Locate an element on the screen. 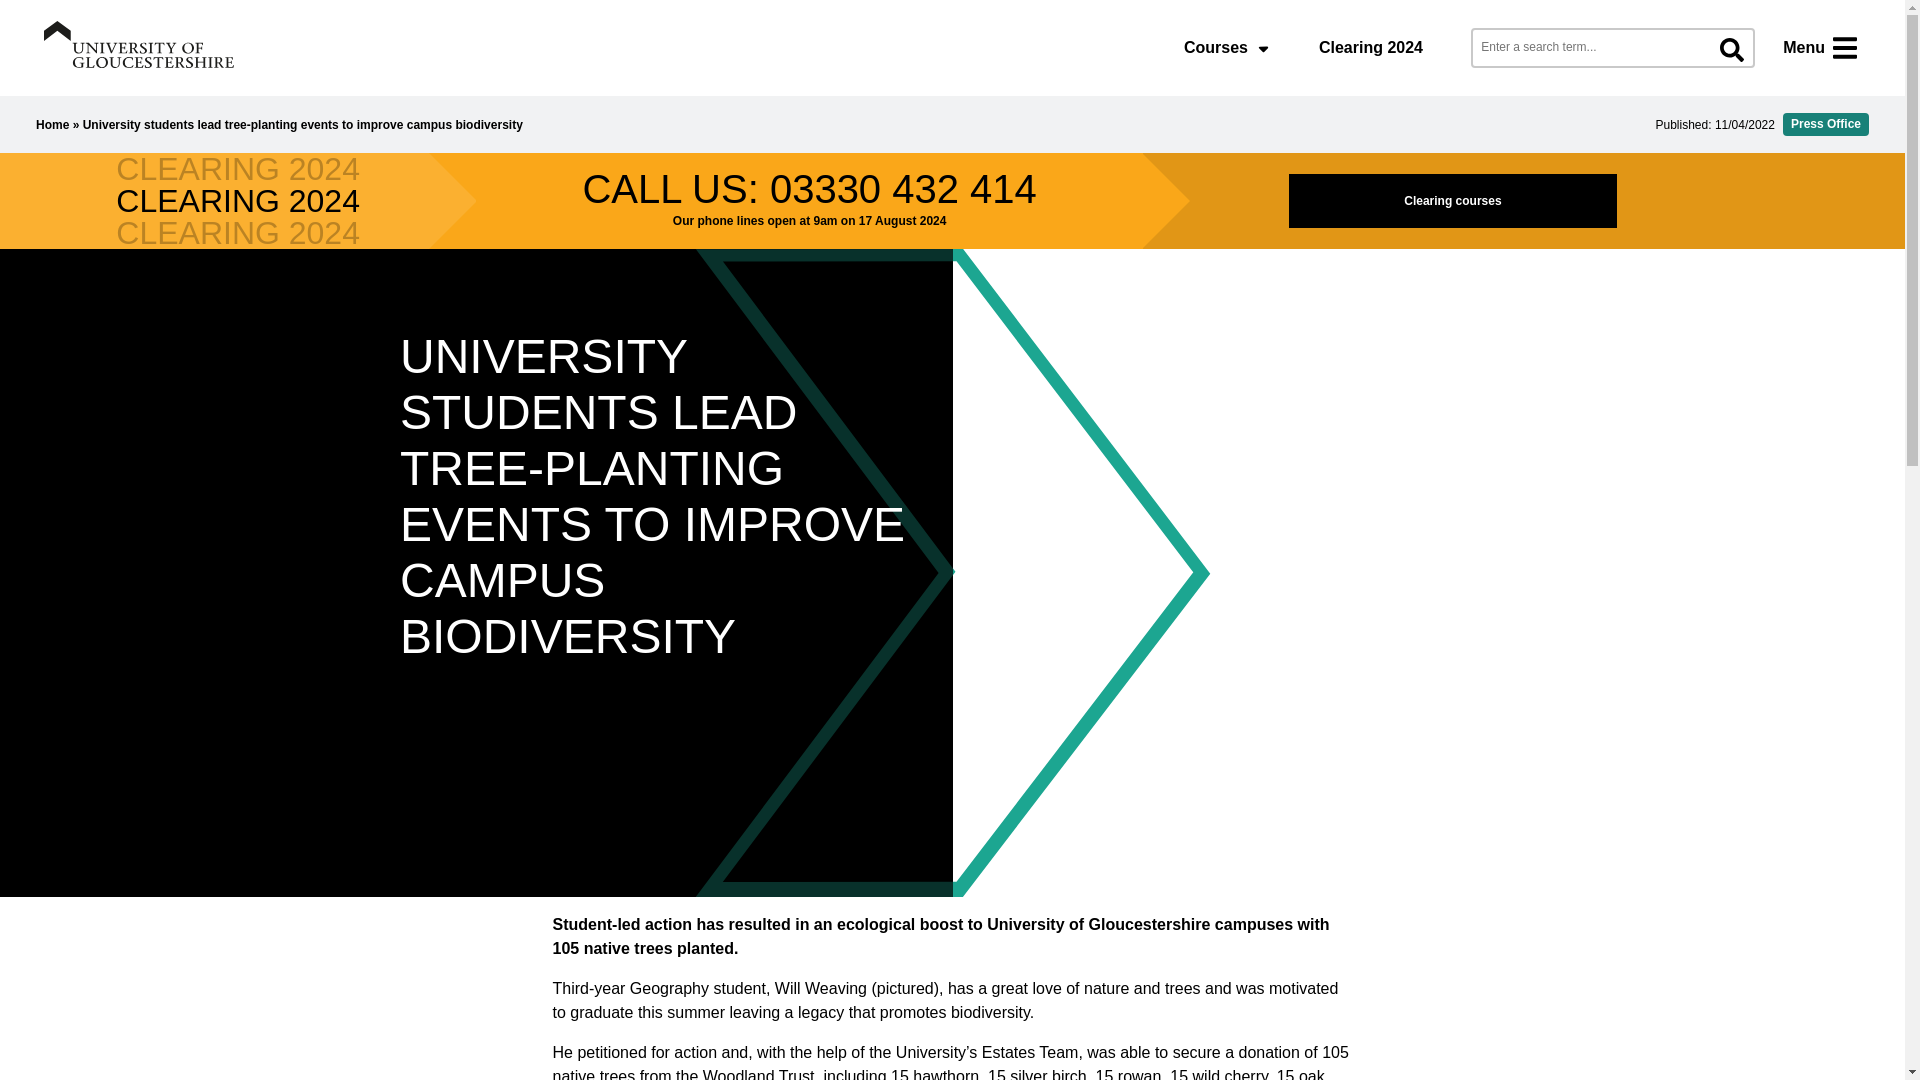 The image size is (1920, 1080). on is located at coordinates (10, 10).